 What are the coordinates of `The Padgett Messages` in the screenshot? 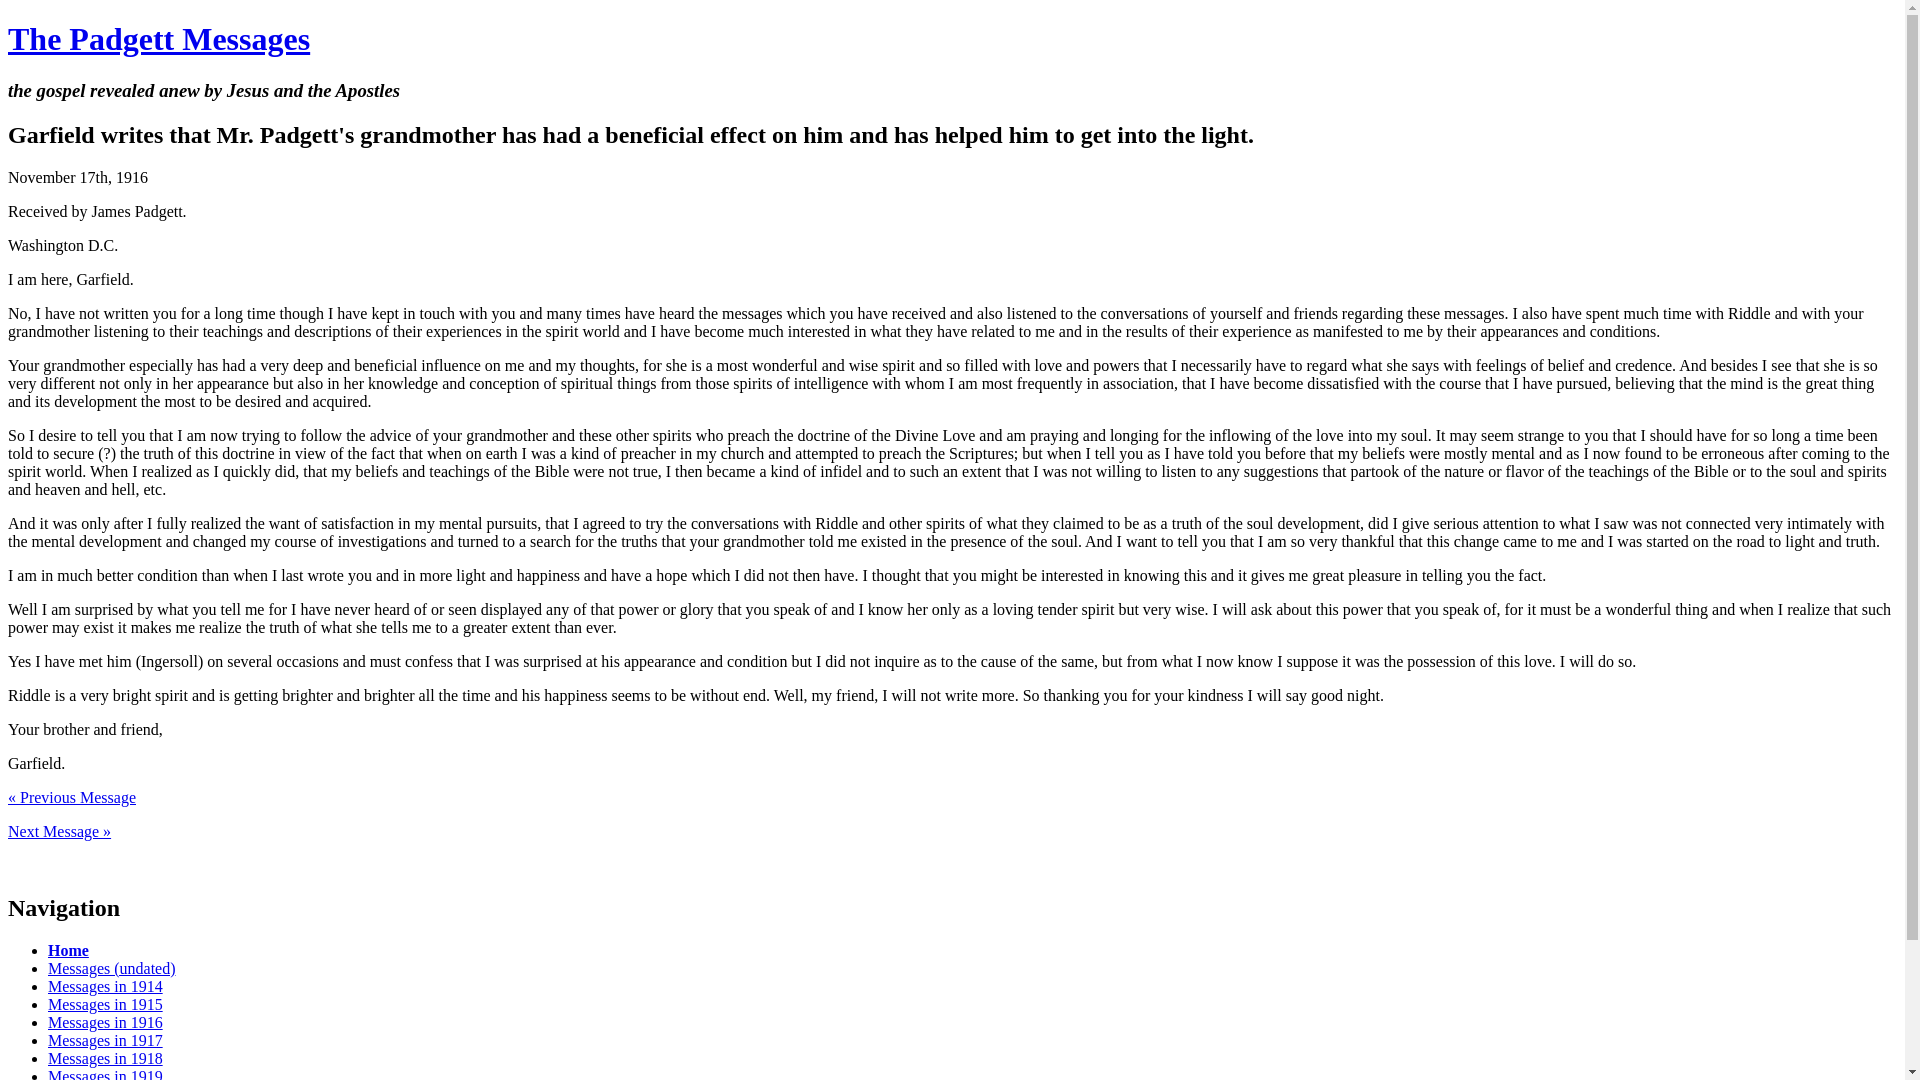 It's located at (158, 38).